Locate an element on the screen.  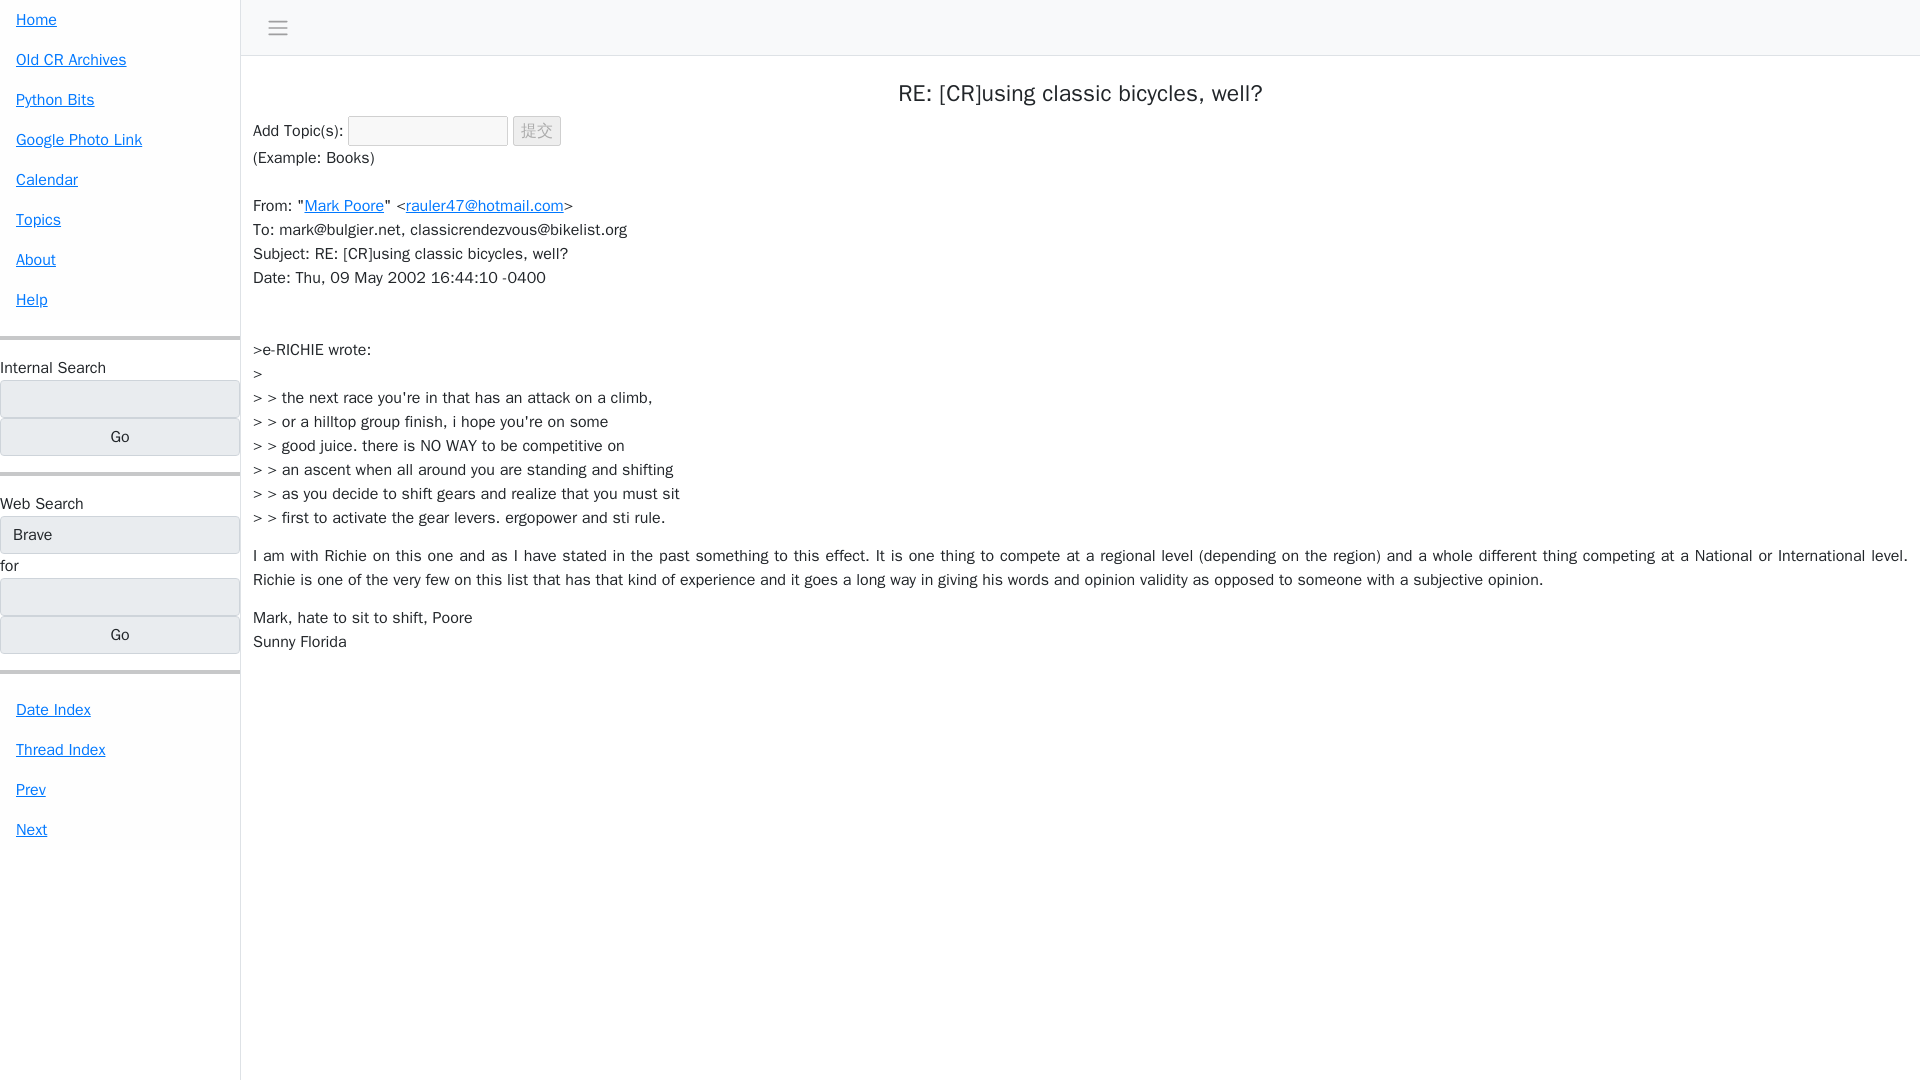
Python Bits is located at coordinates (120, 99).